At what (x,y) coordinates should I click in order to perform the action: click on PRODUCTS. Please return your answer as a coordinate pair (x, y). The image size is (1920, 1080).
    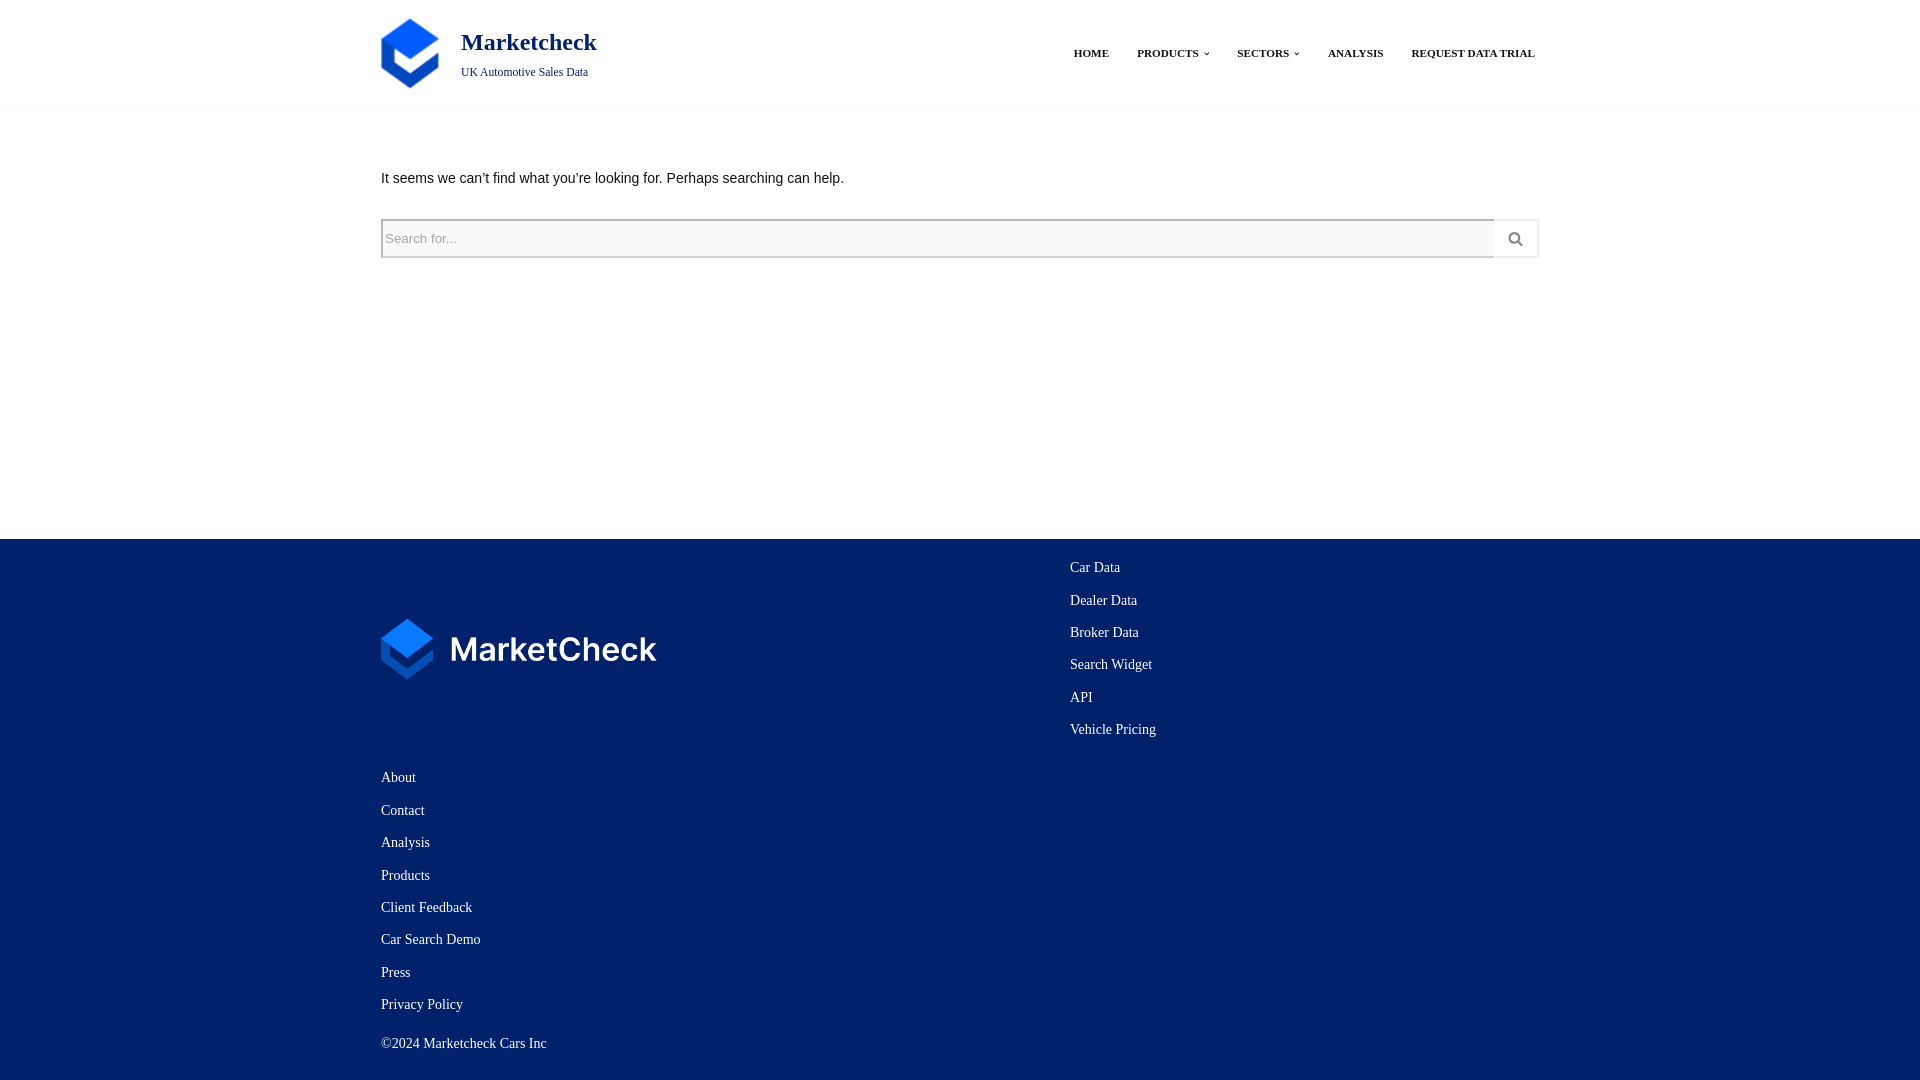
    Looking at the image, I should click on (1167, 53).